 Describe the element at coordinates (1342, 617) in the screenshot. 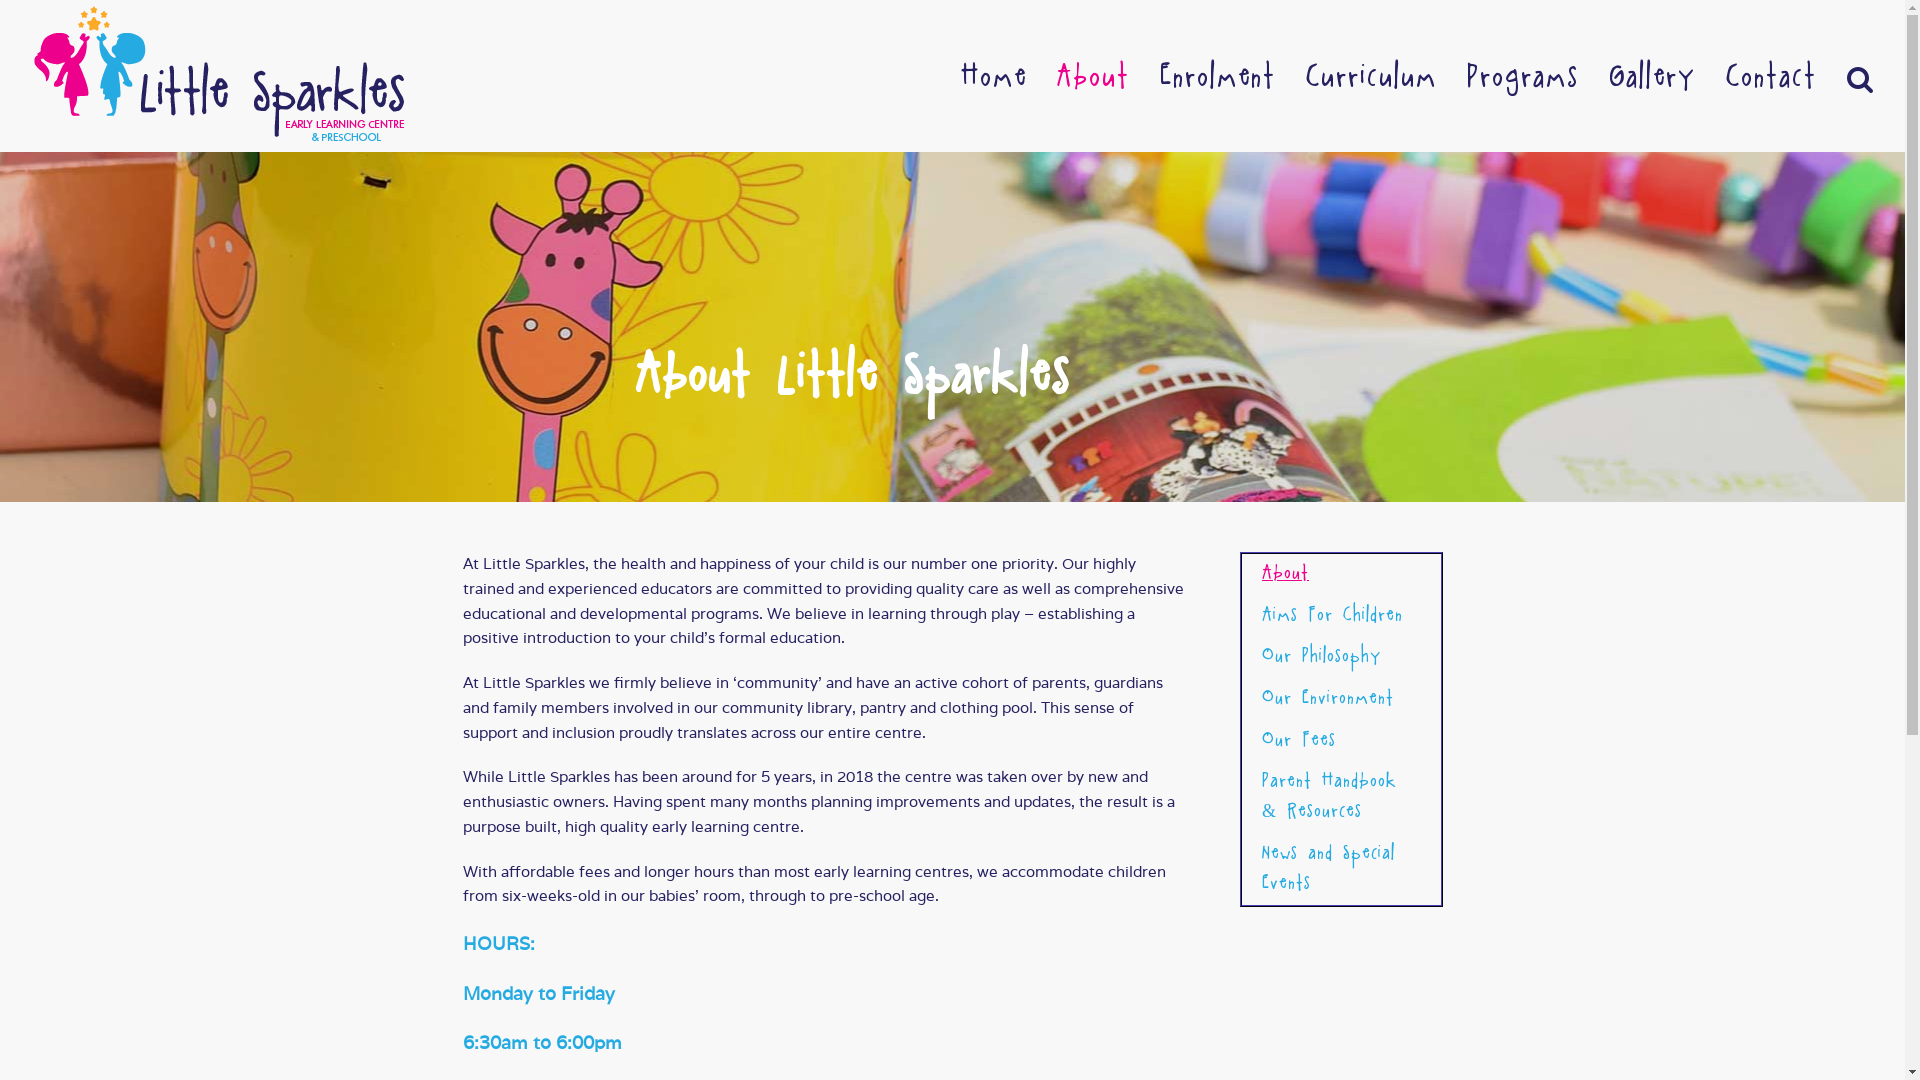

I see `Aims For Children` at that location.